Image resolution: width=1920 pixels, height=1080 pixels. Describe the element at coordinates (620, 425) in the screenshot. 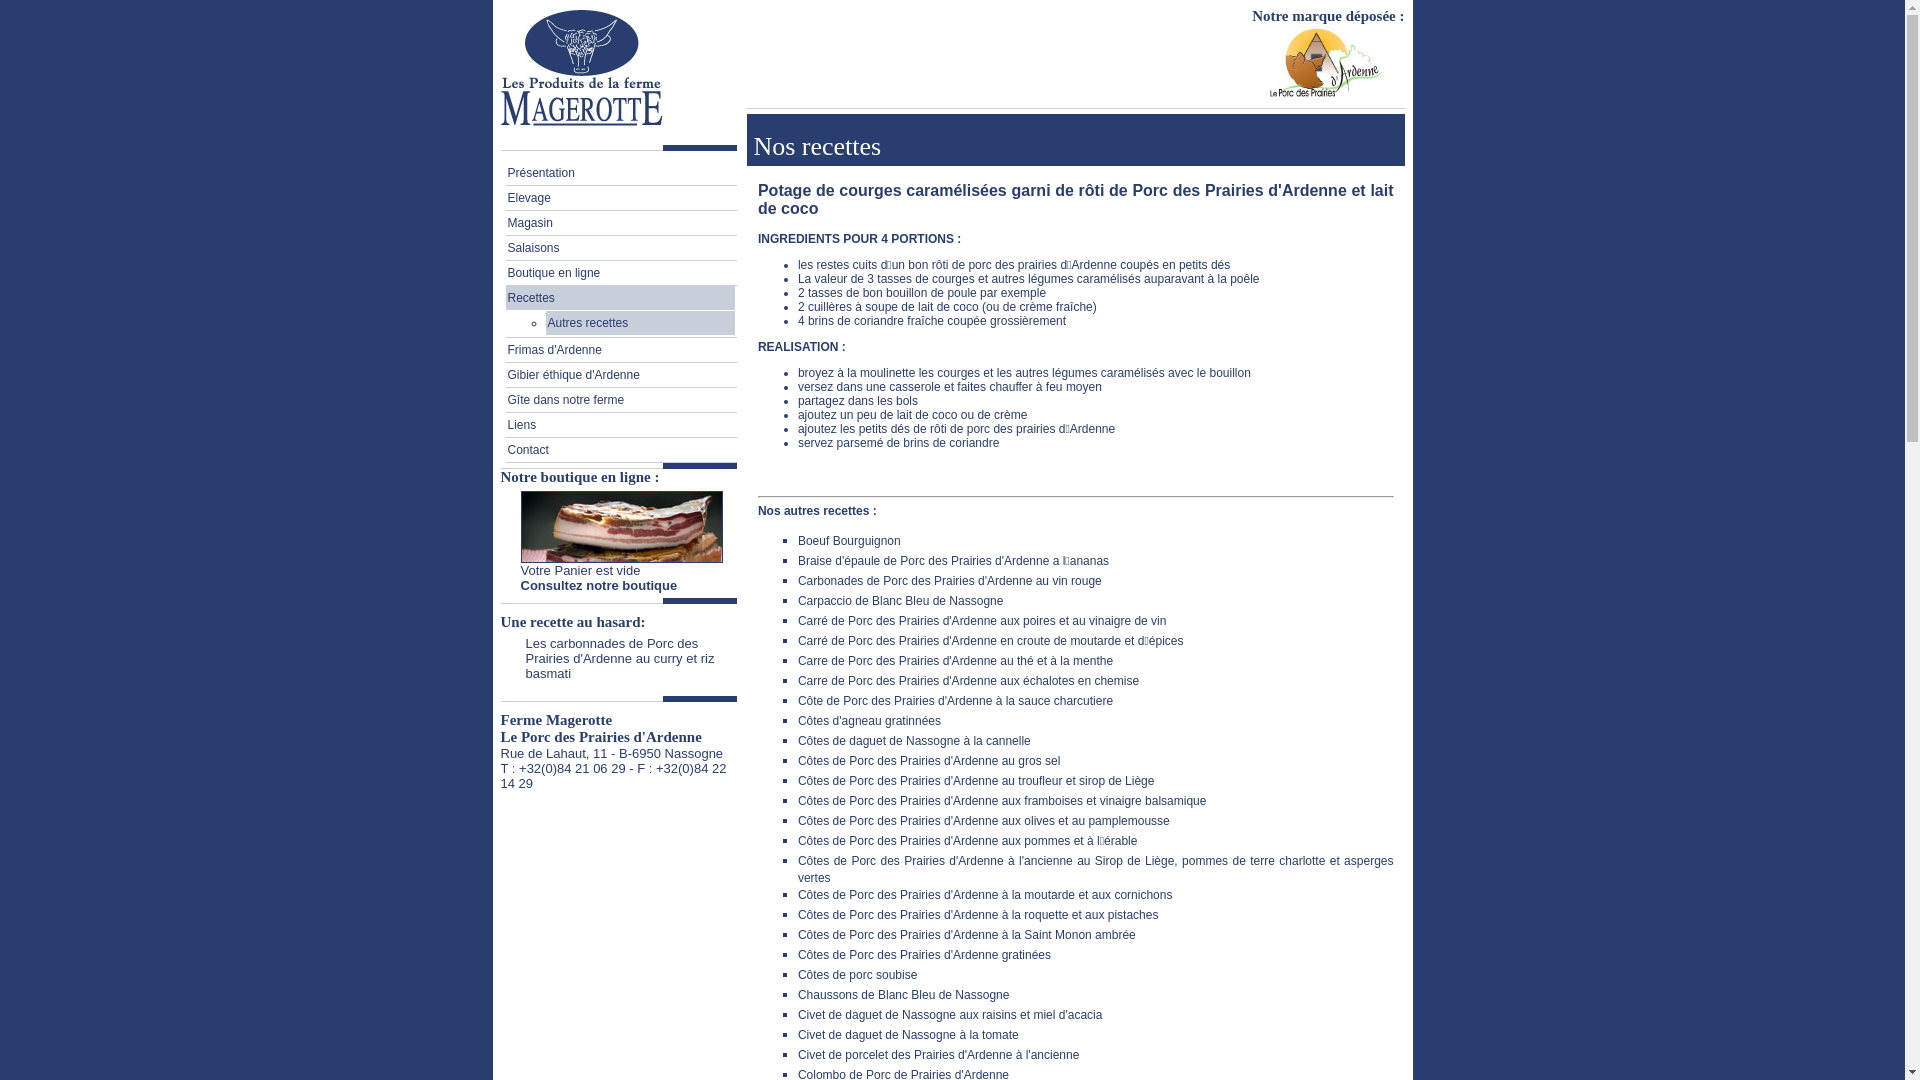

I see `Liens` at that location.